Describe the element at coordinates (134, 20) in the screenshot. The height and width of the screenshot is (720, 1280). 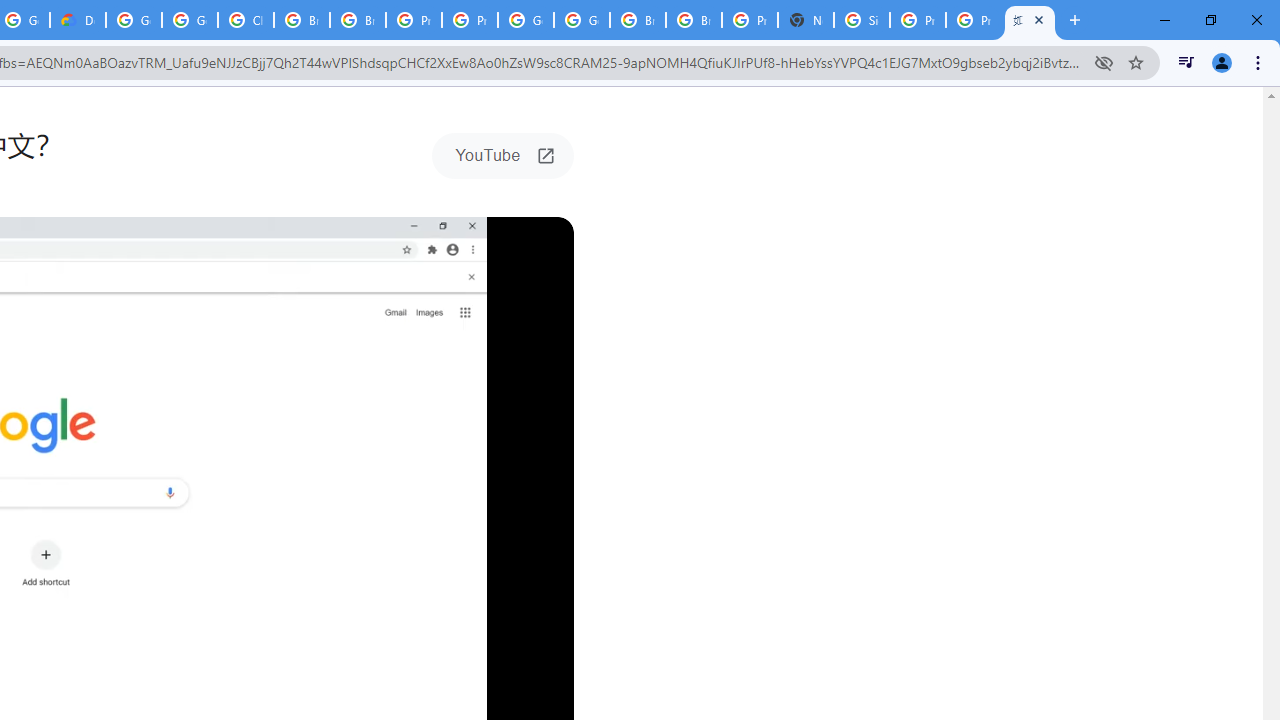
I see `Google Cloud Platform` at that location.